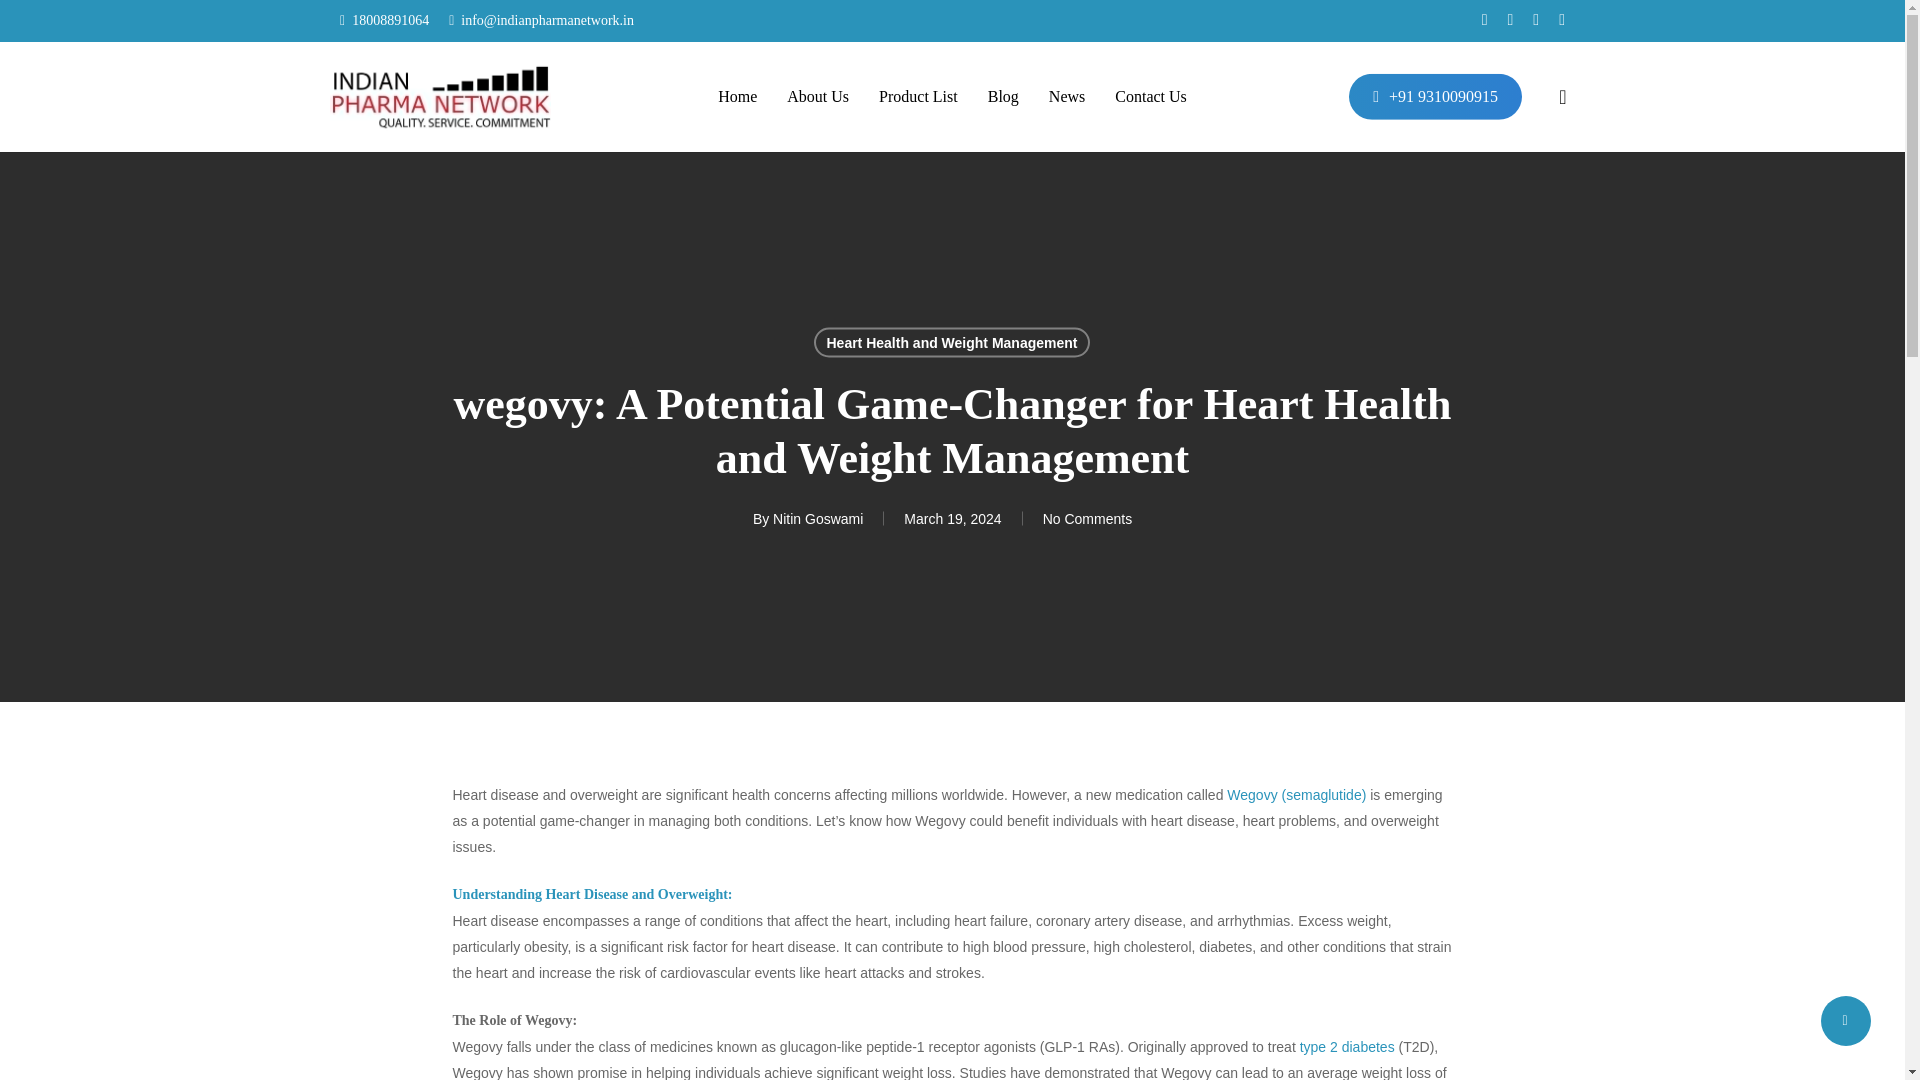  I want to click on About Us, so click(818, 97).